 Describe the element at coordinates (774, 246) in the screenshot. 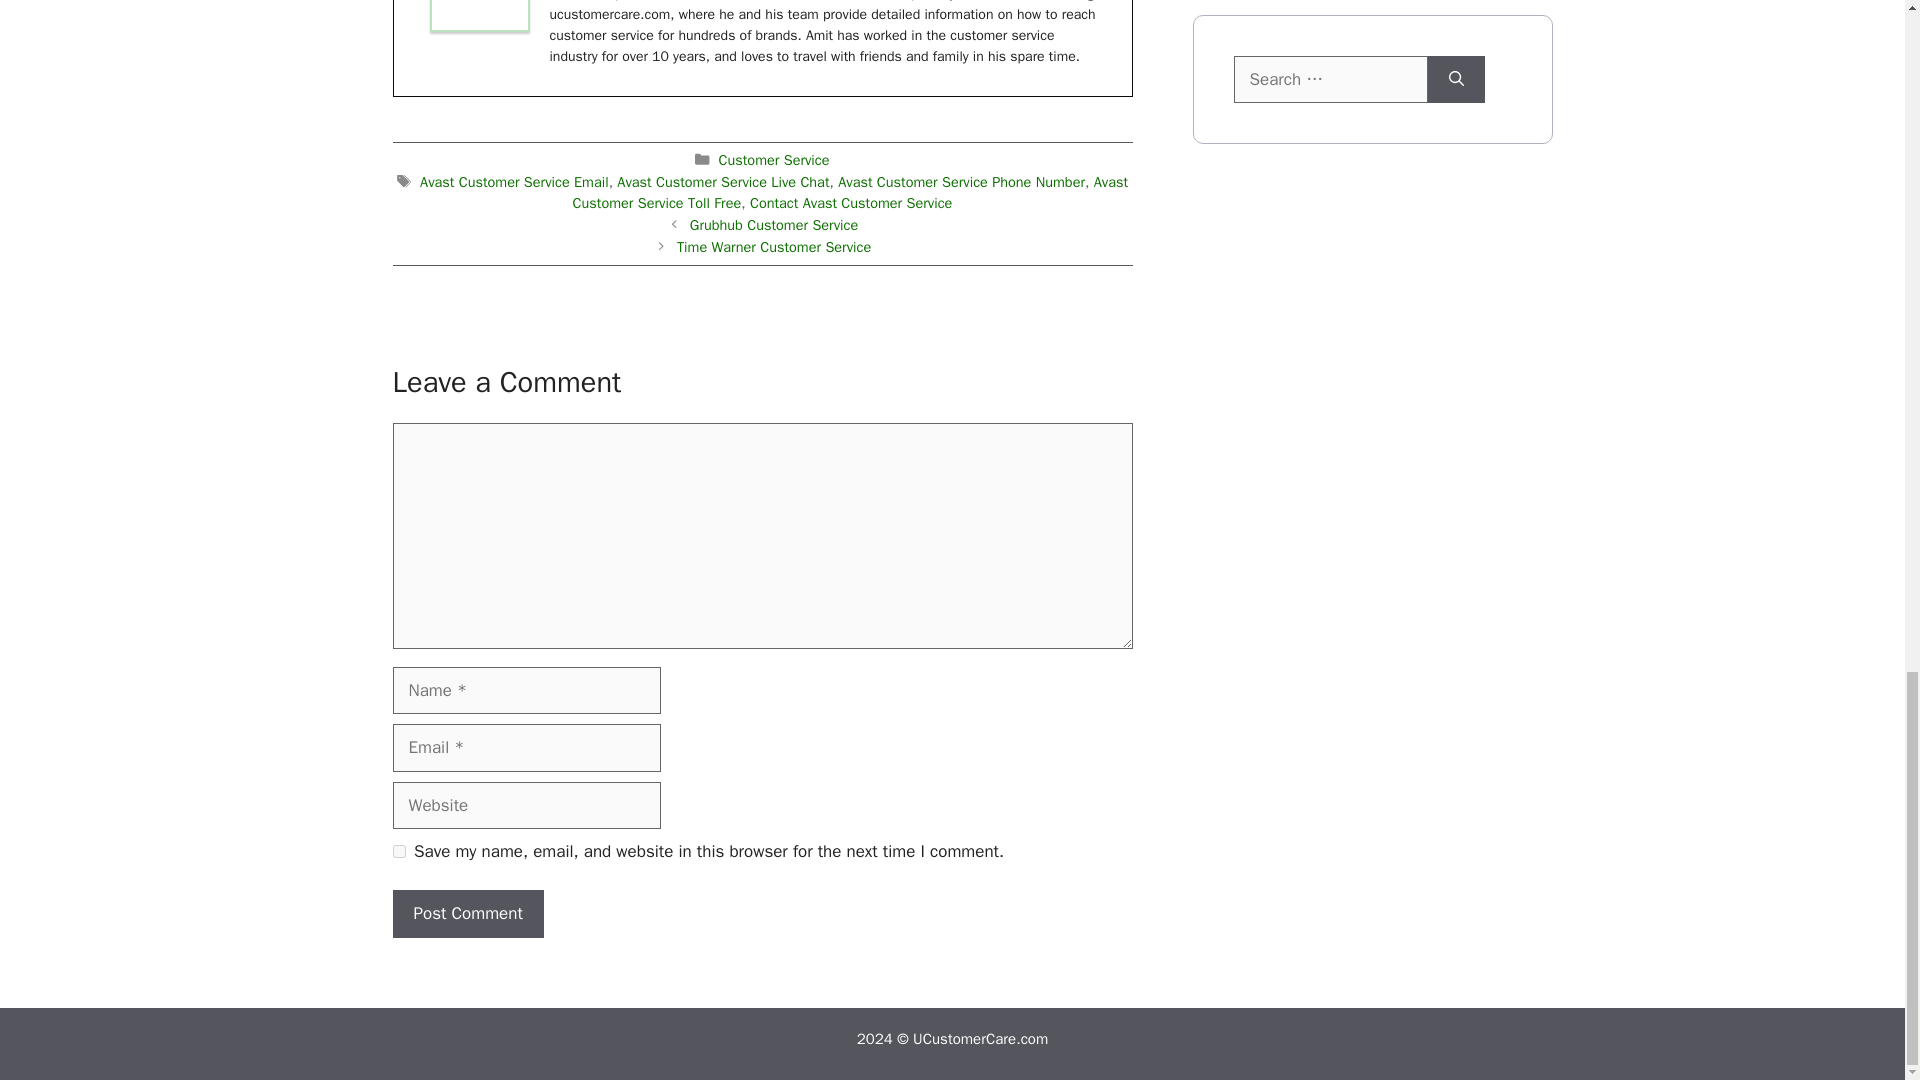

I see `Next` at that location.